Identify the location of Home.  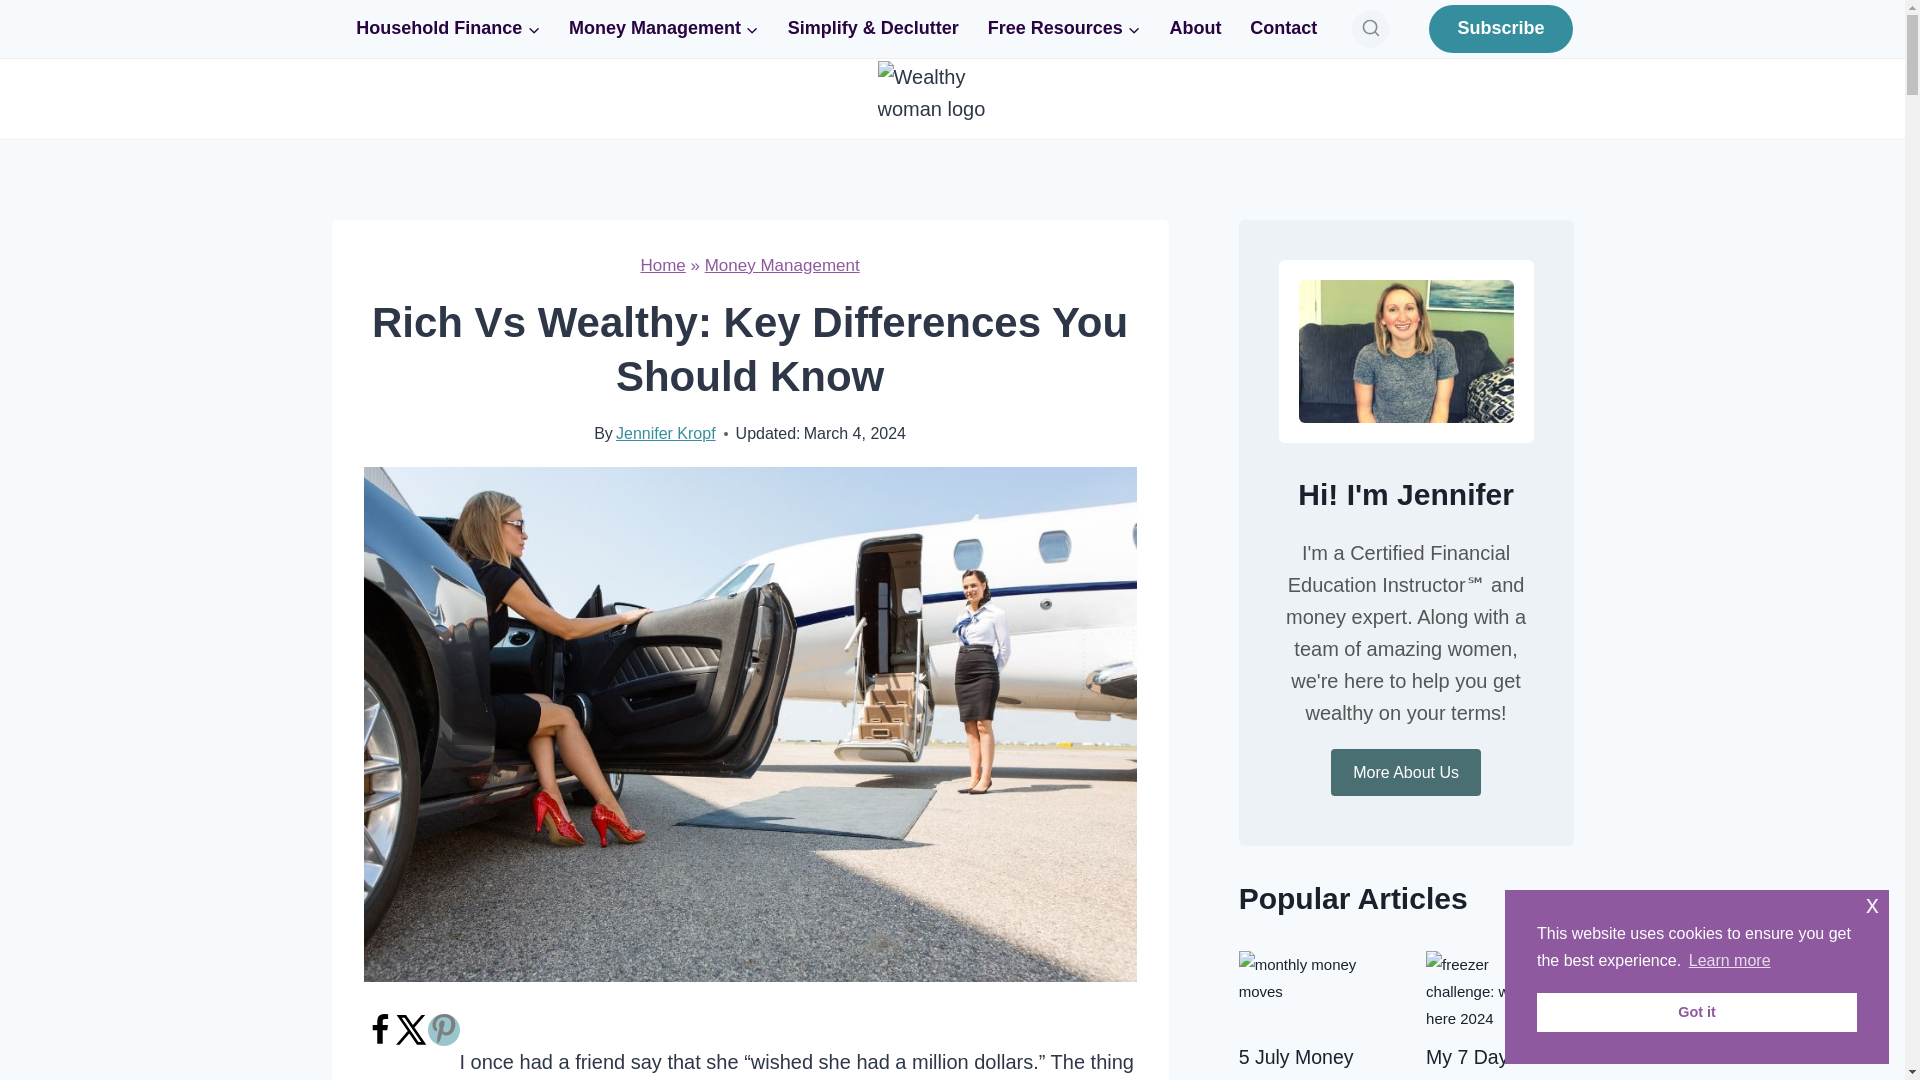
(662, 265).